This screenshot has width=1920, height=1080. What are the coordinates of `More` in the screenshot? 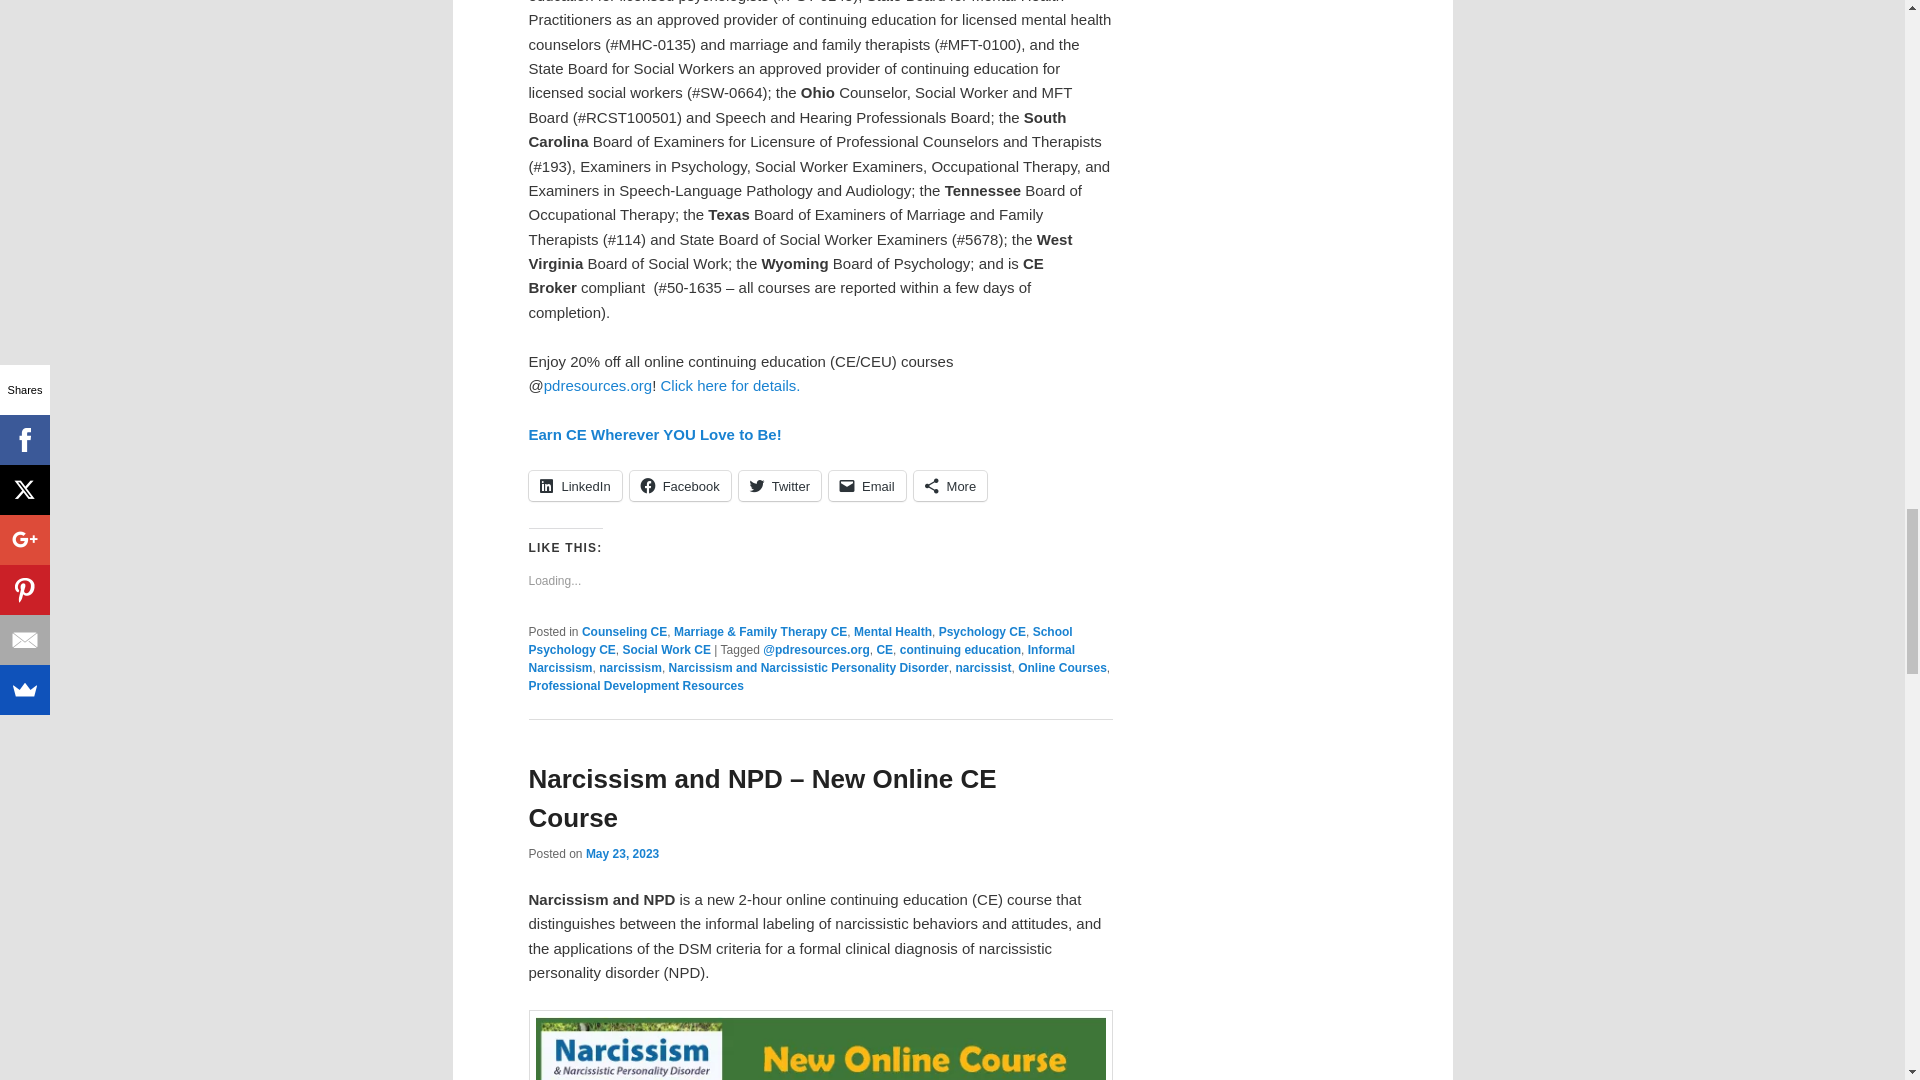 It's located at (950, 486).